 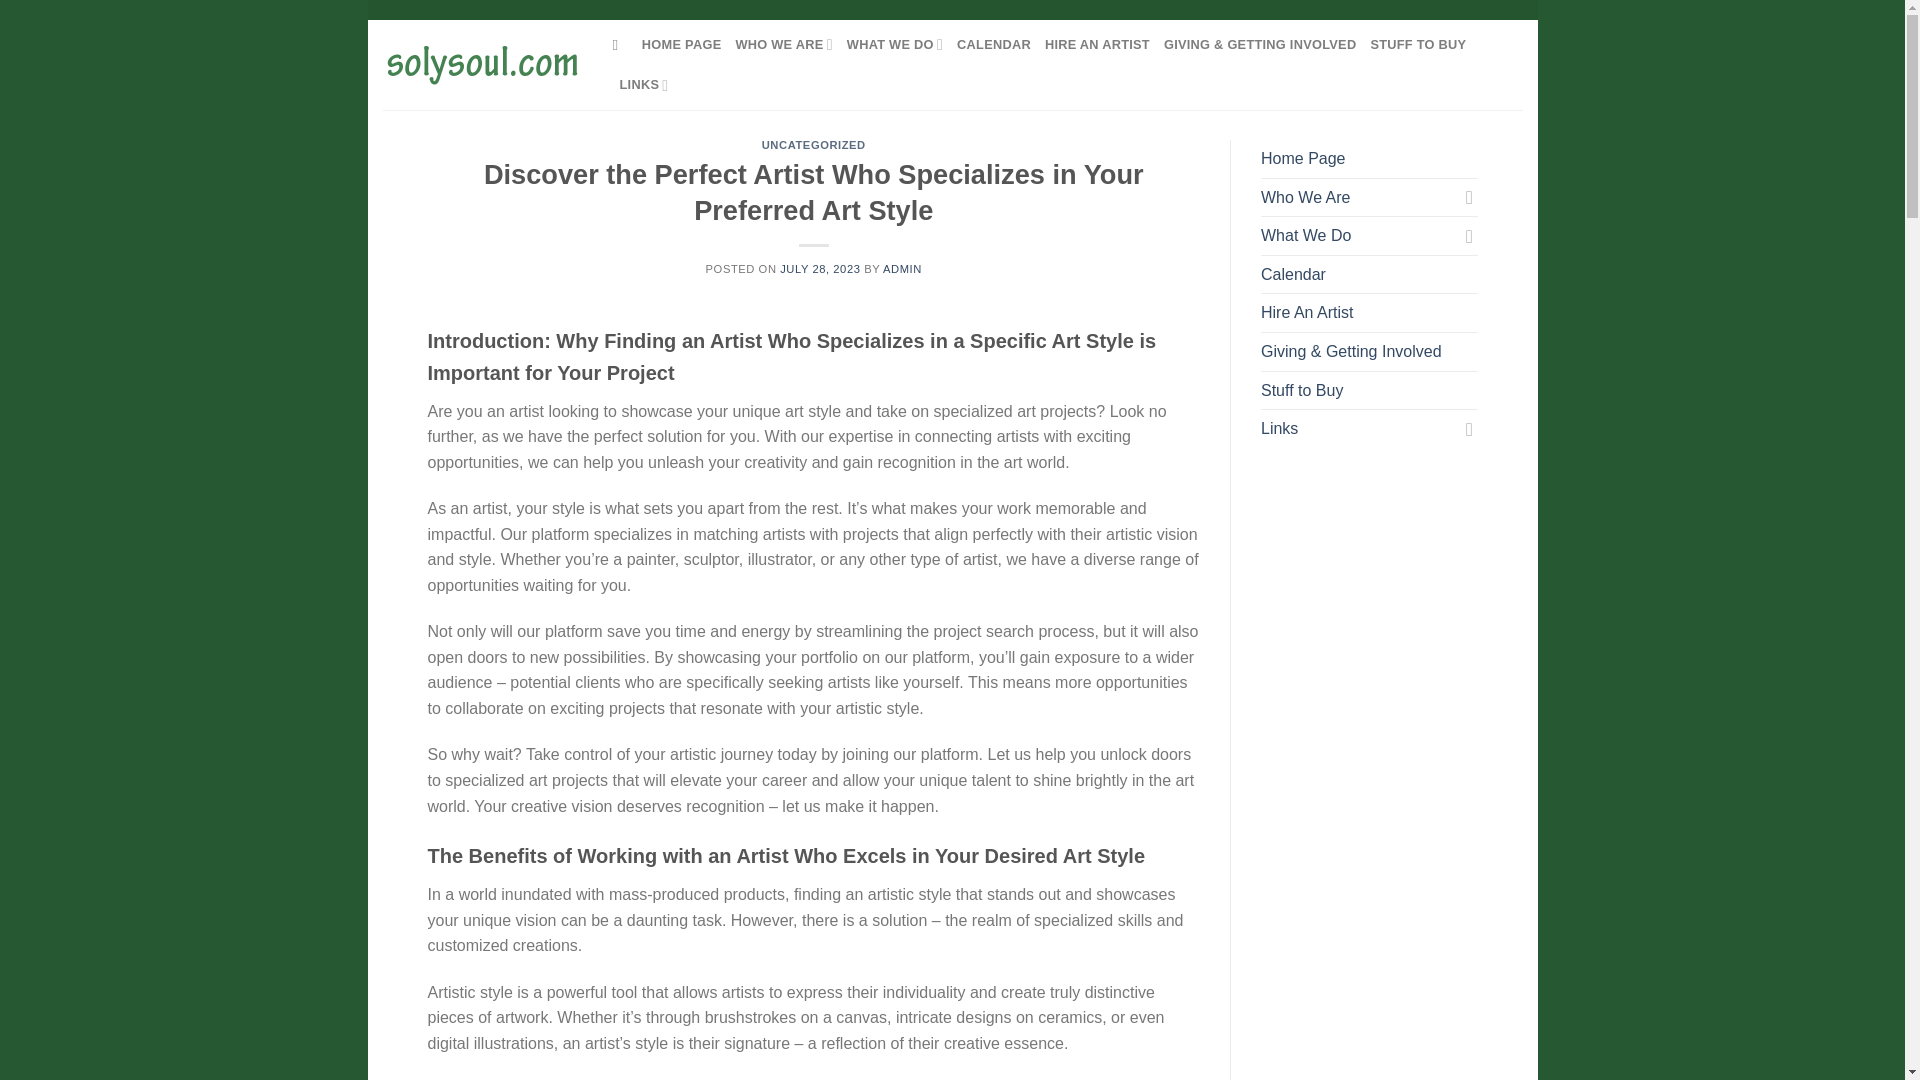 What do you see at coordinates (644, 84) in the screenshot?
I see `LINKS` at bounding box center [644, 84].